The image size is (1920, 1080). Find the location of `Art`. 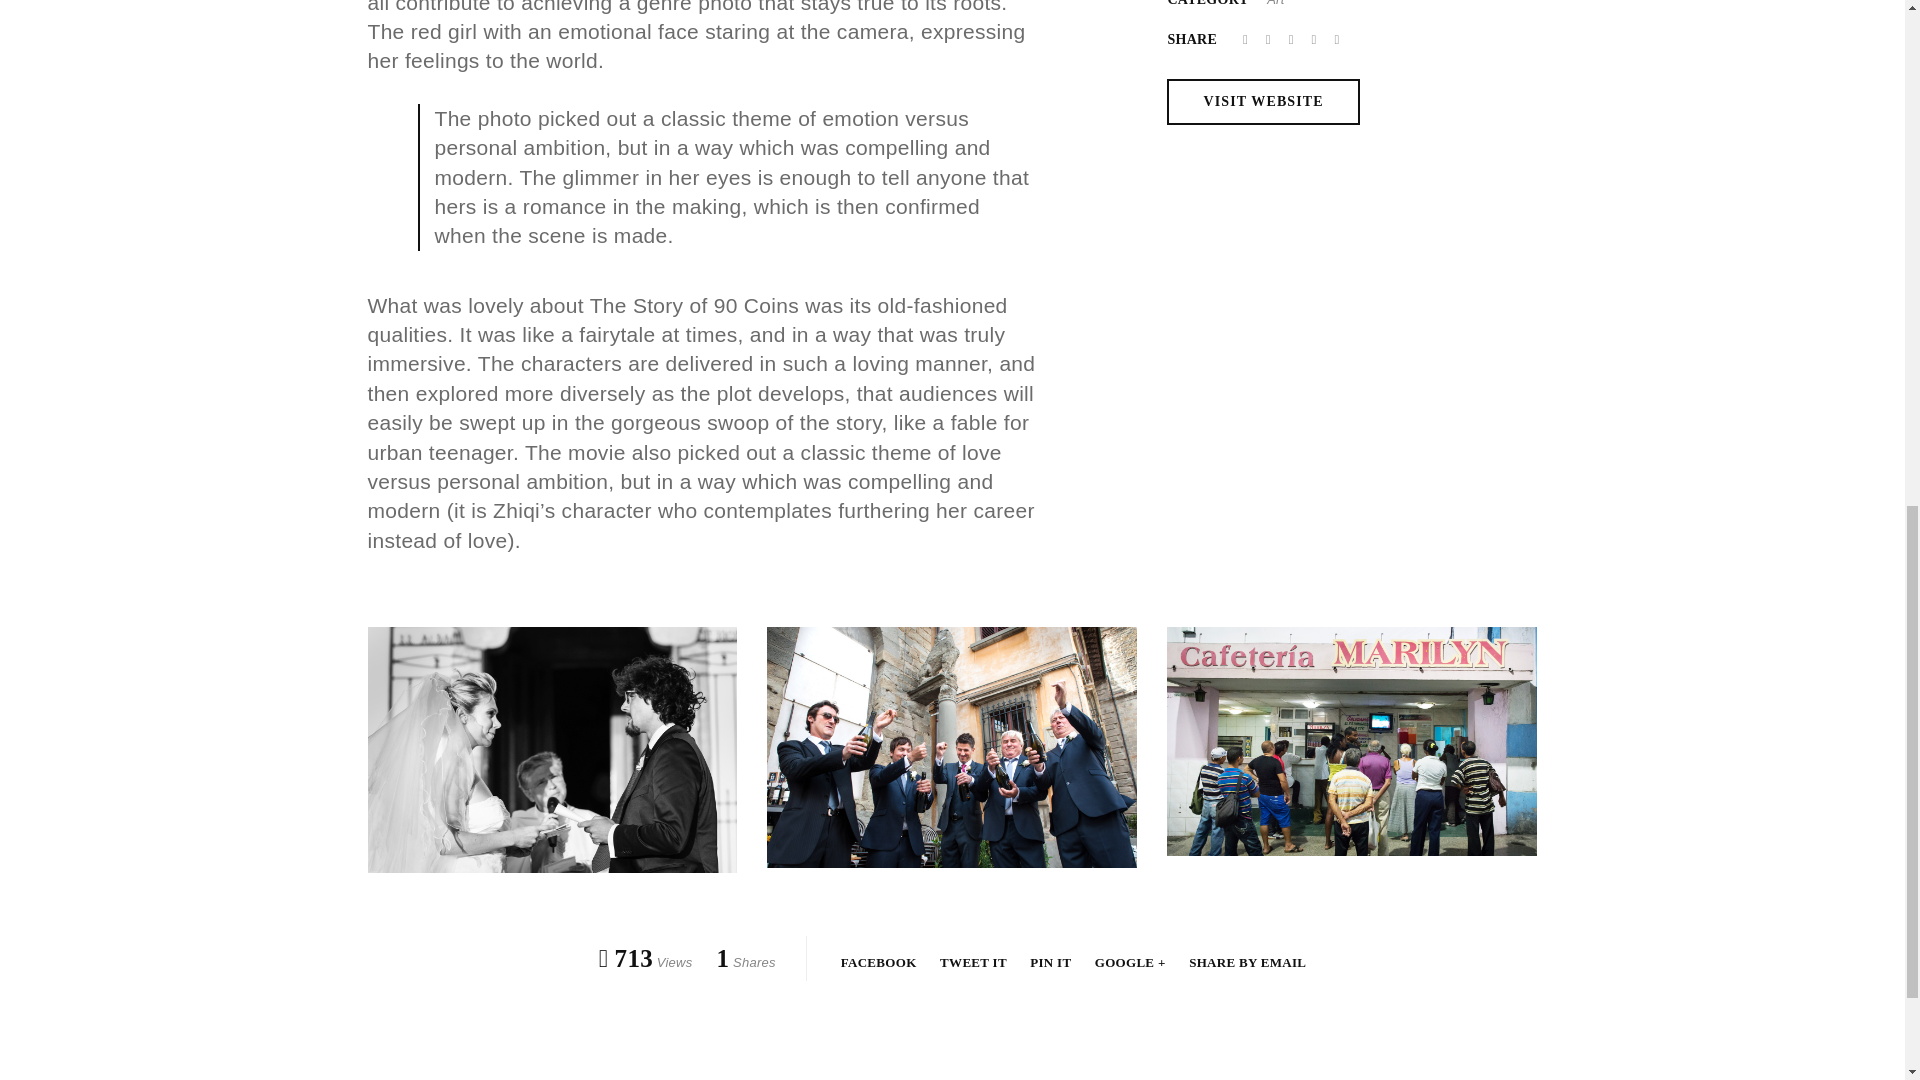

Art is located at coordinates (1276, 3).